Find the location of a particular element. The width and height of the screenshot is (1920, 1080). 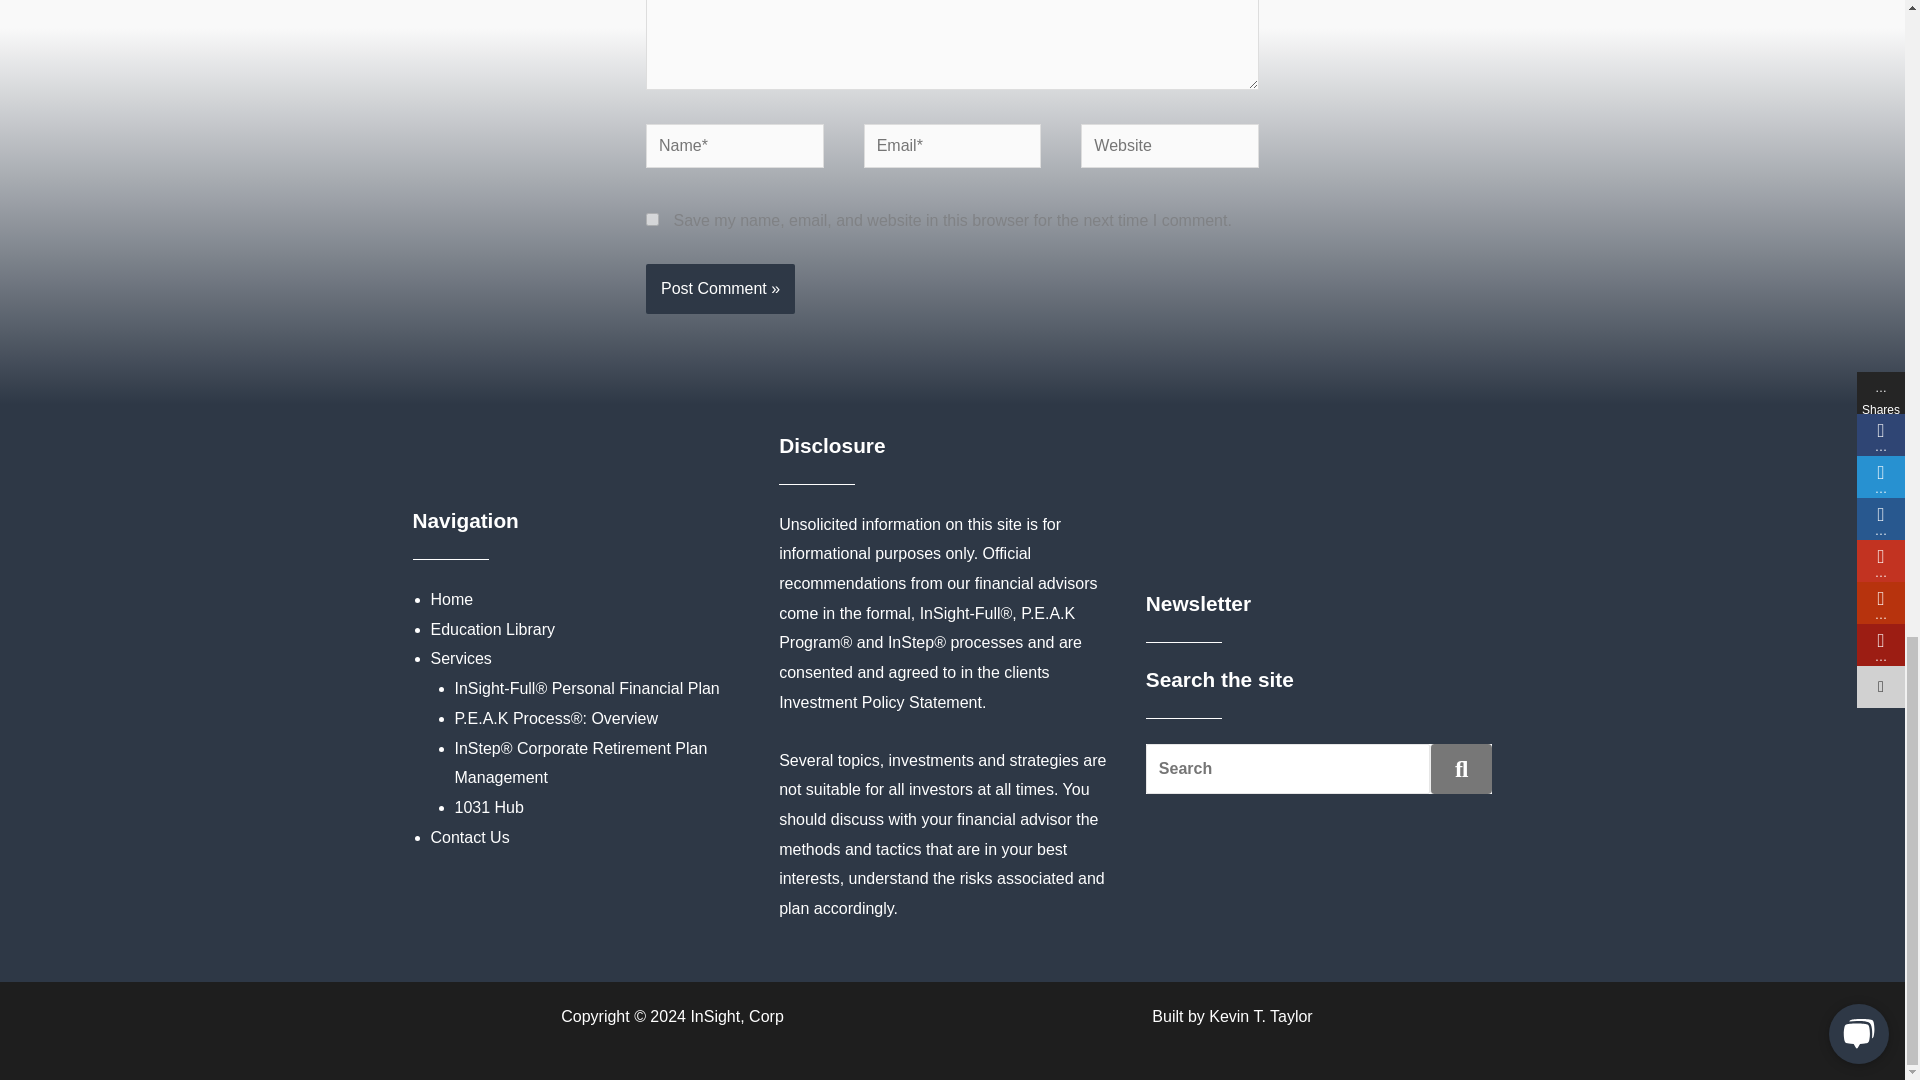

yes is located at coordinates (652, 218).